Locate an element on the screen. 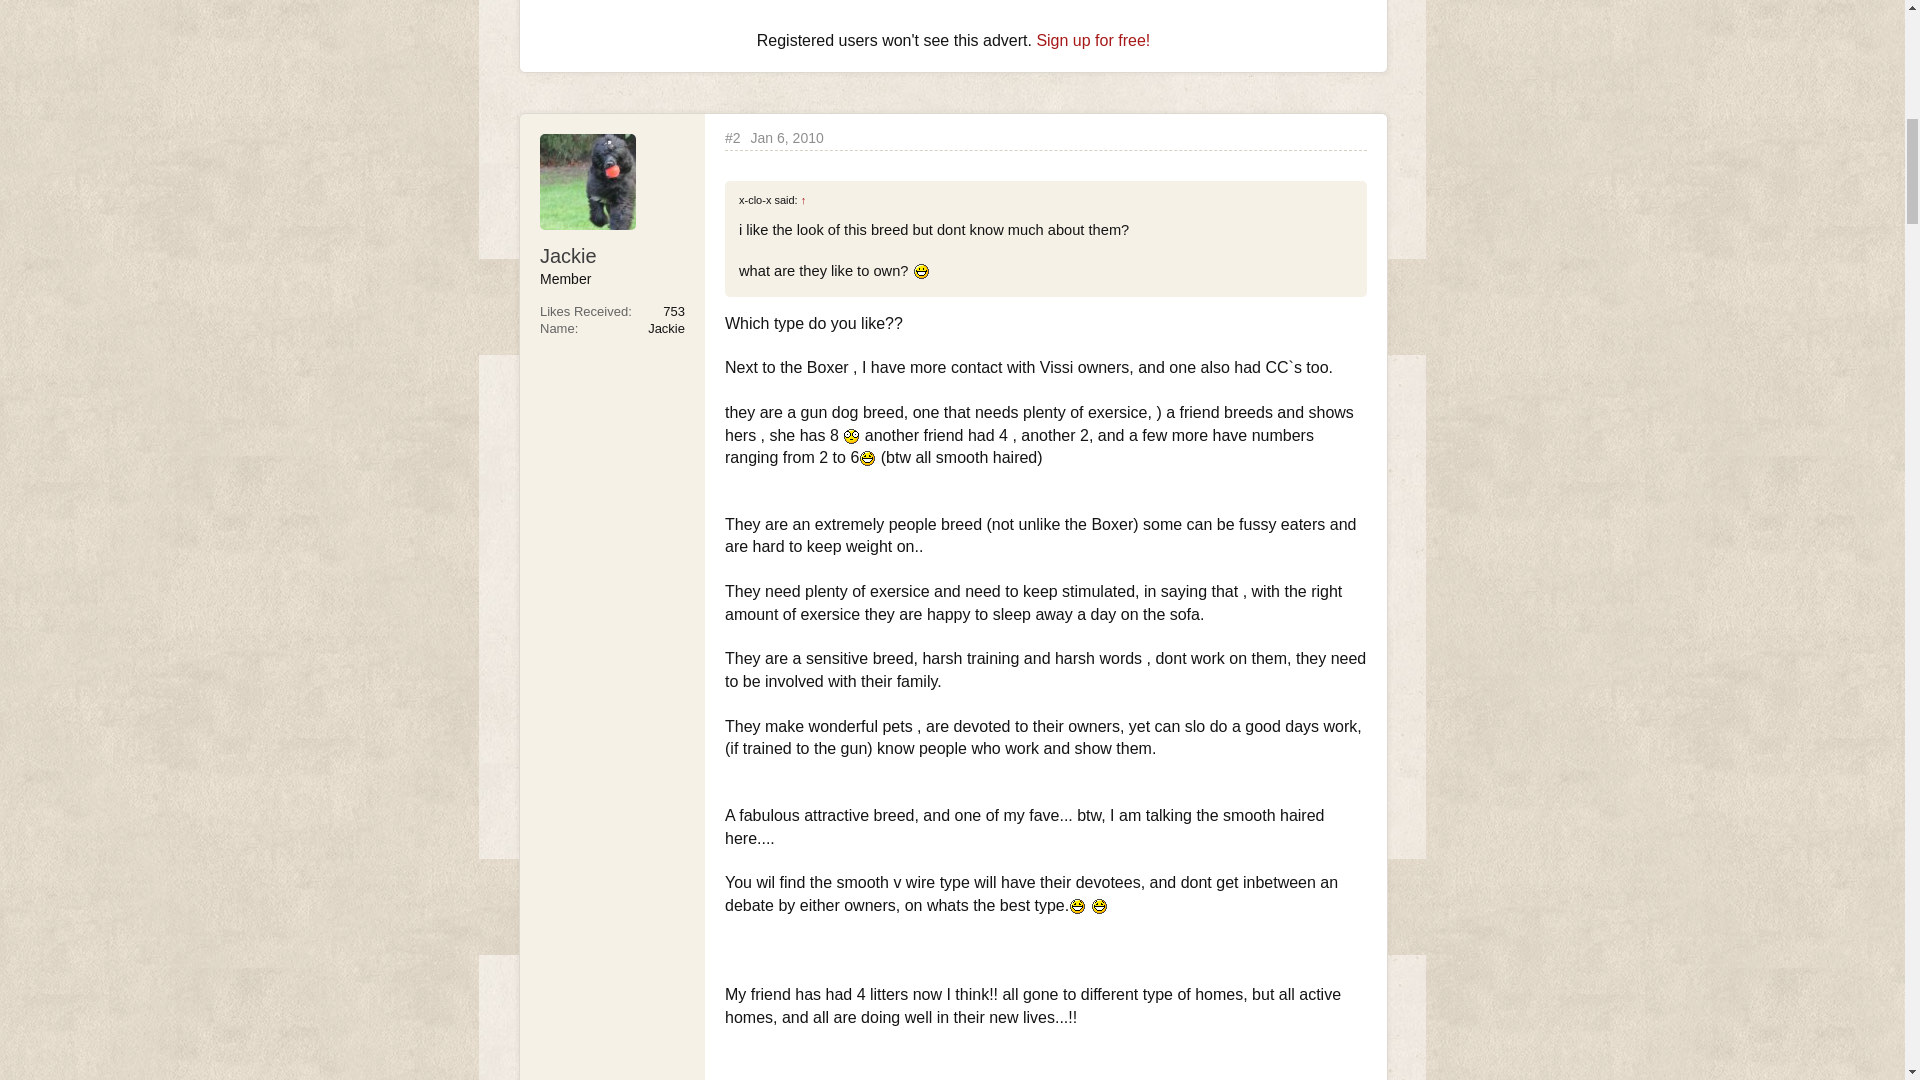  Jan 6, 2010 is located at coordinates (786, 137).